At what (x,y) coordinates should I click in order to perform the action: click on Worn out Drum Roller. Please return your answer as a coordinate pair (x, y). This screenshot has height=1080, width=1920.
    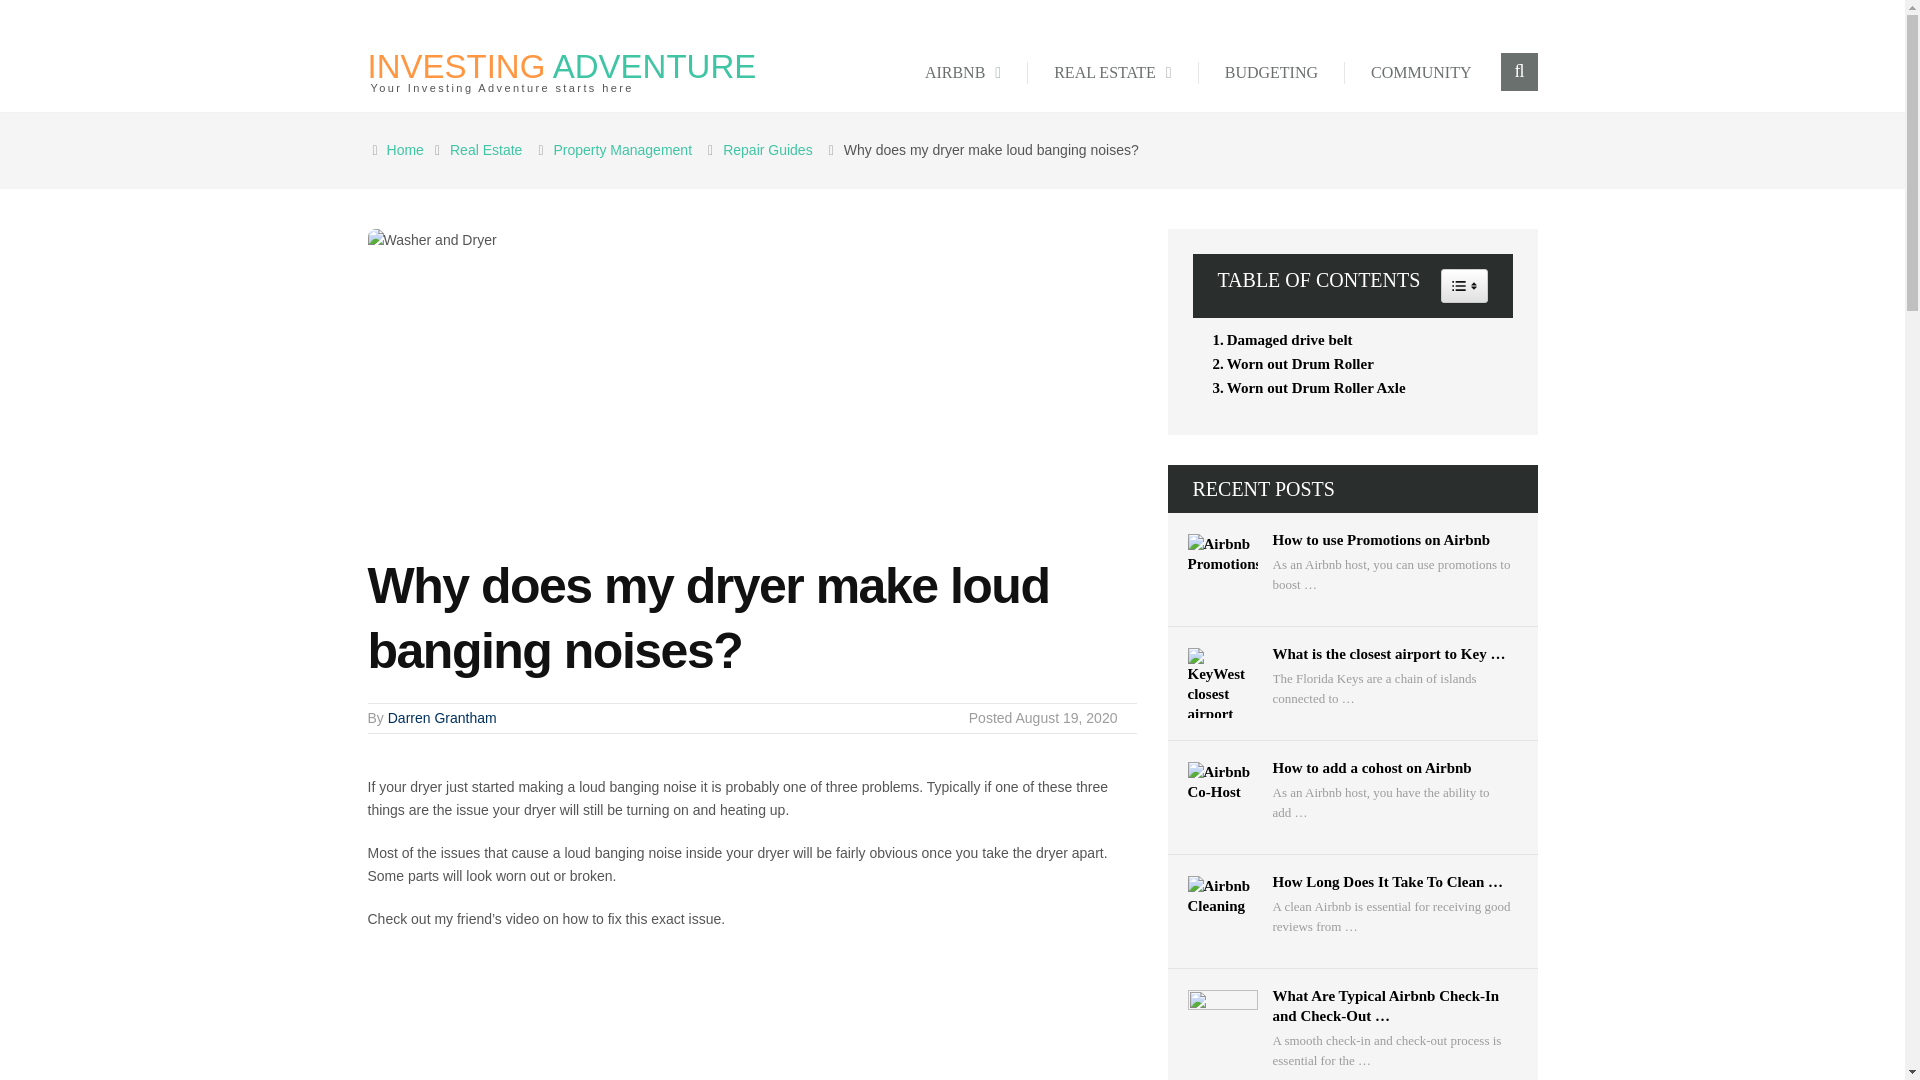
    Looking at the image, I should click on (1286, 364).